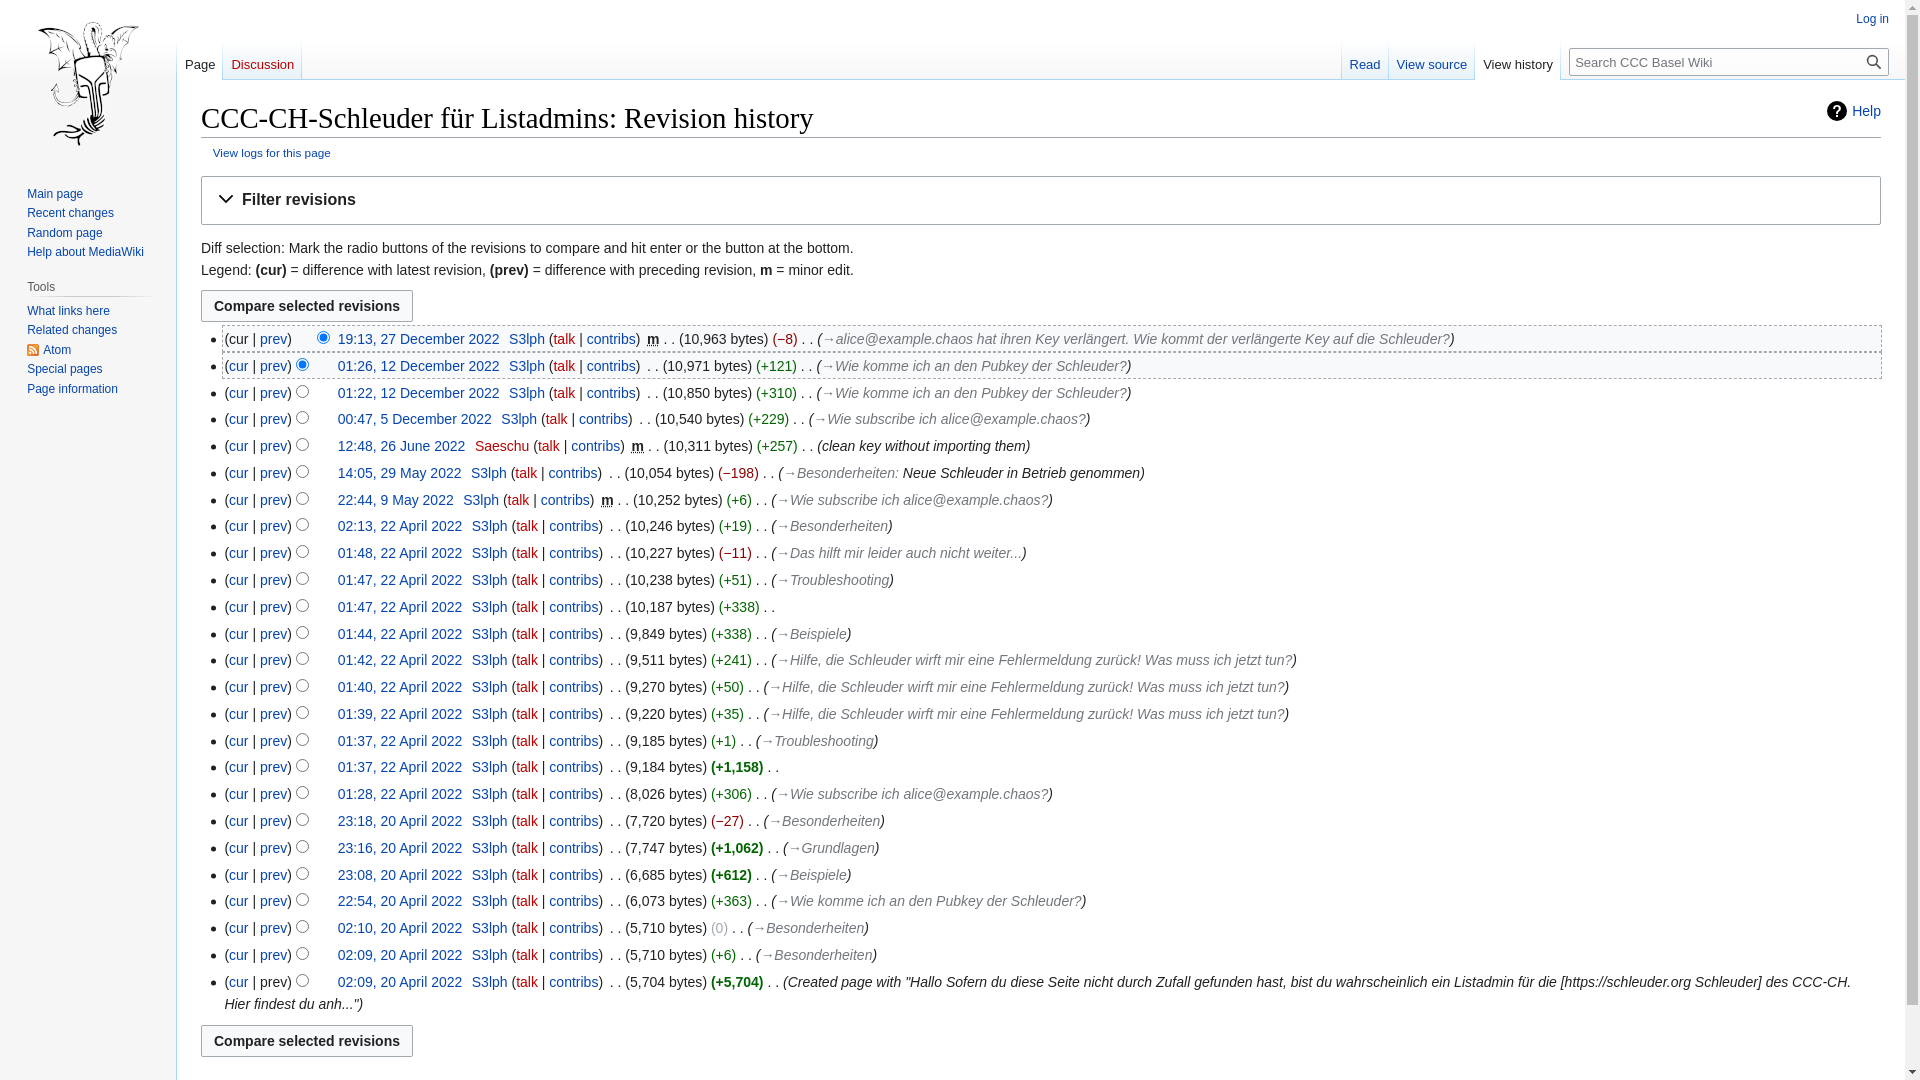  I want to click on prev, so click(274, 848).